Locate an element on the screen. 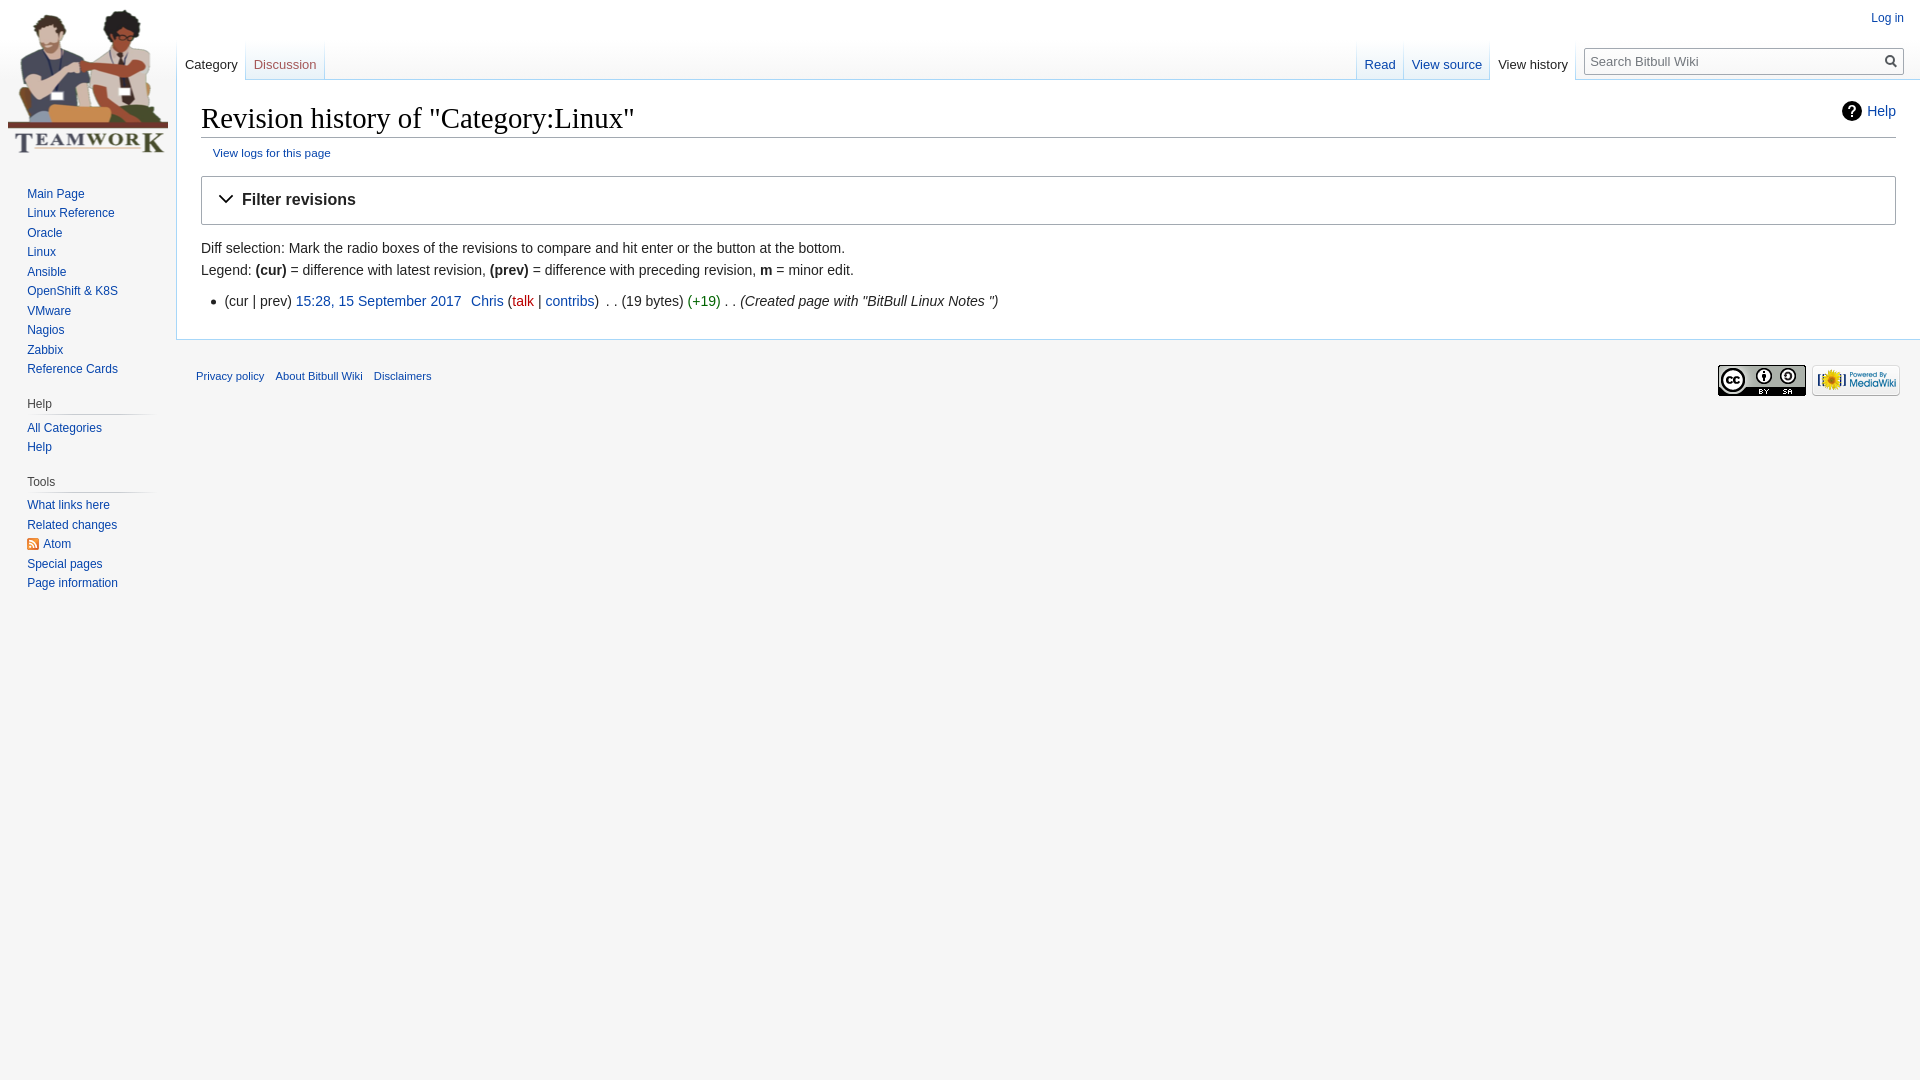  Zabbix is located at coordinates (45, 350).